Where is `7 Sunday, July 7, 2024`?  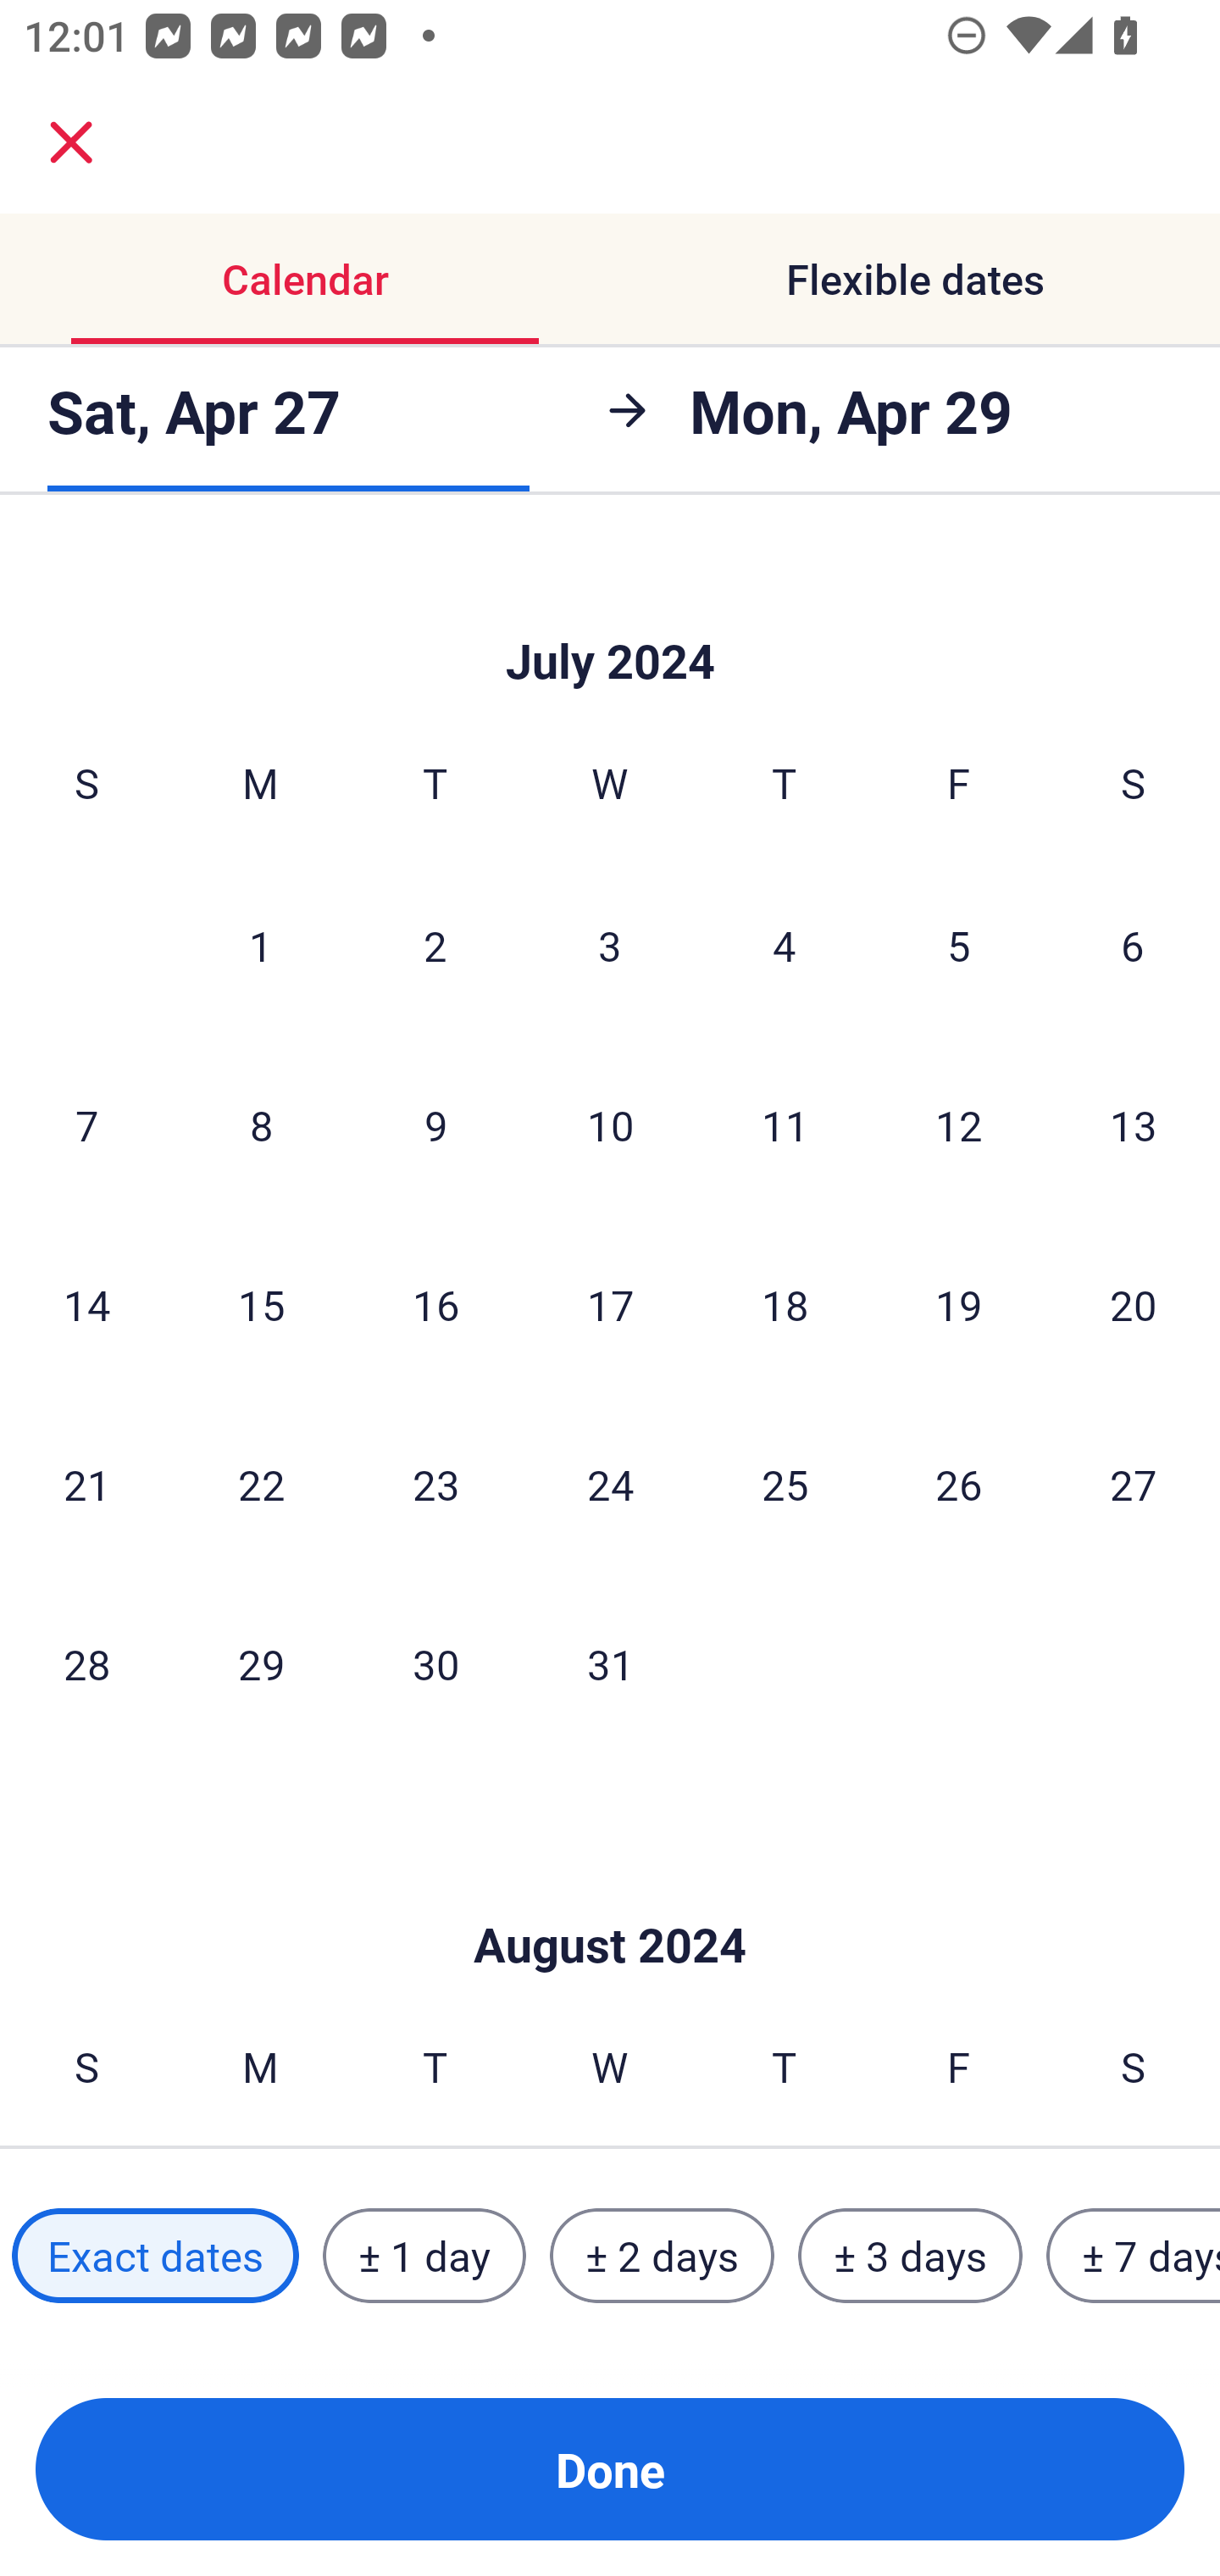 7 Sunday, July 7, 2024 is located at coordinates (86, 1124).